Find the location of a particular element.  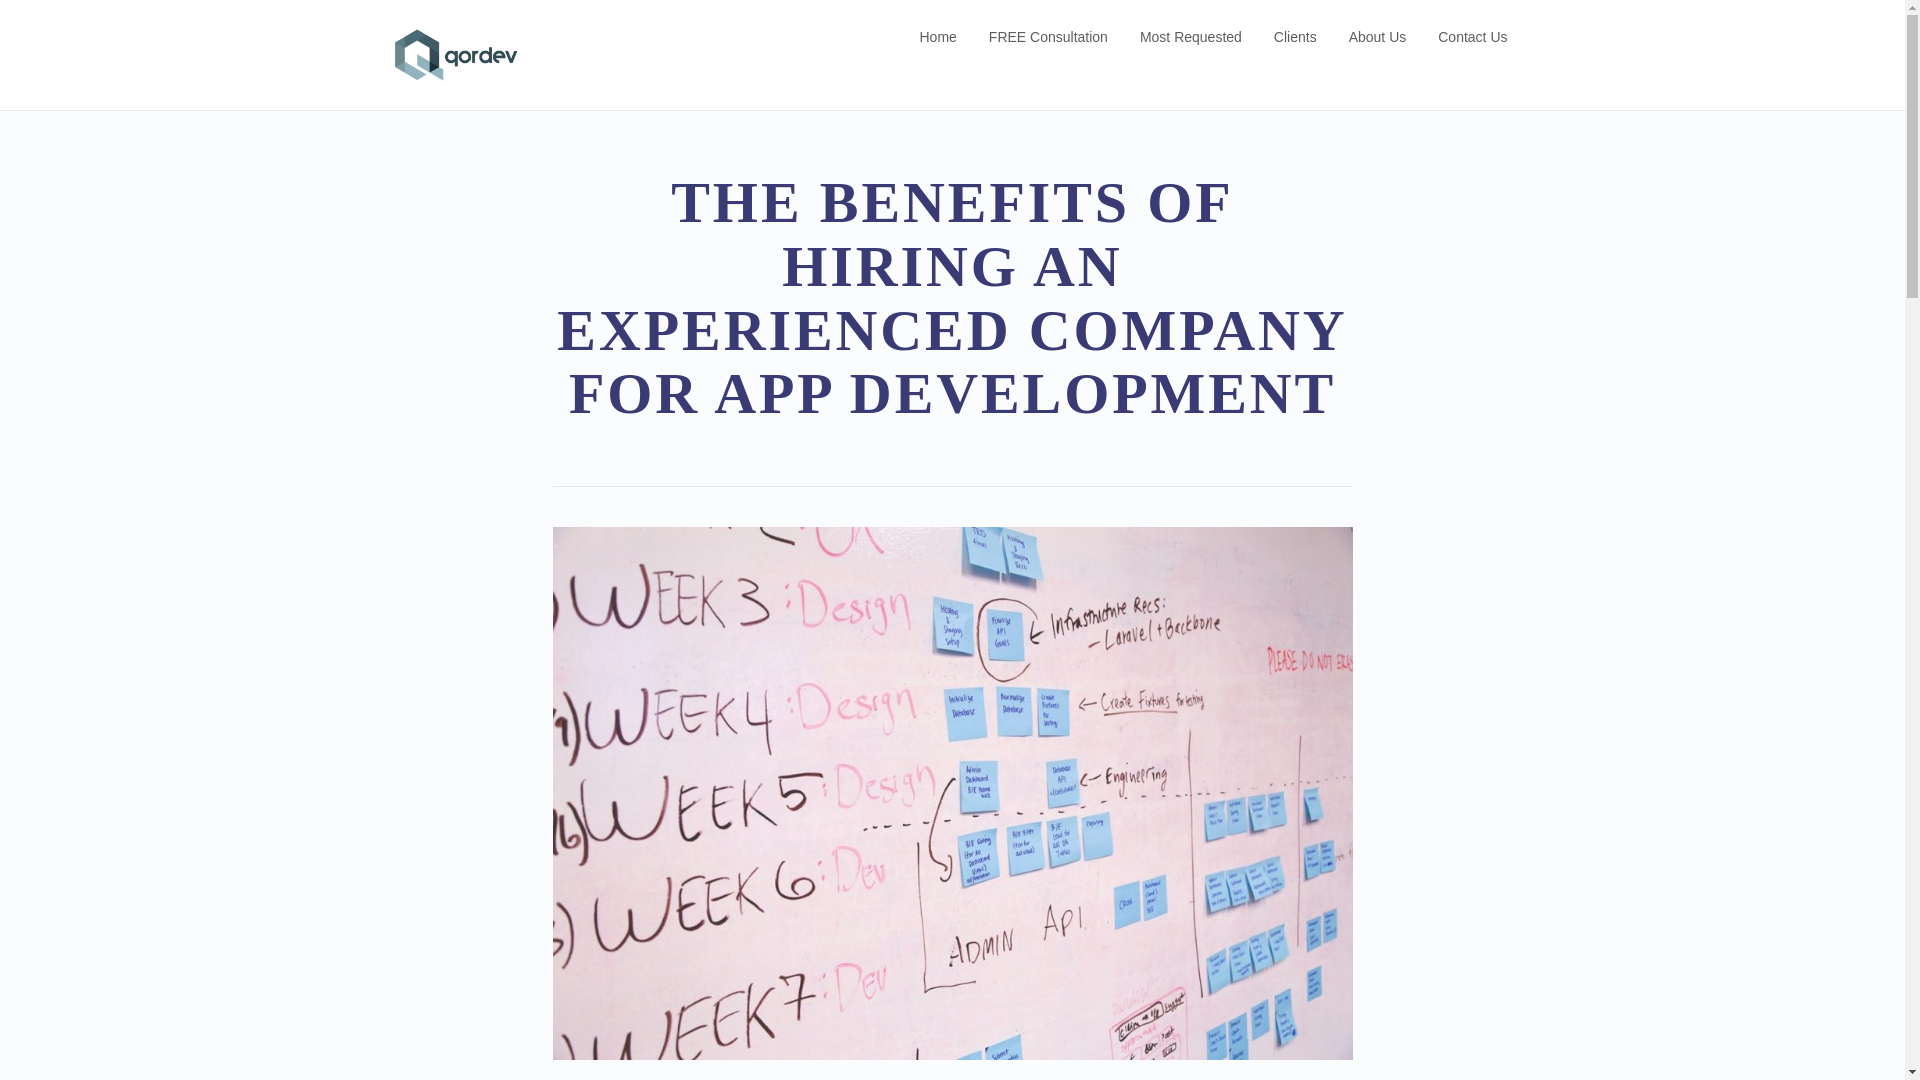

Most Requested is located at coordinates (1191, 36).